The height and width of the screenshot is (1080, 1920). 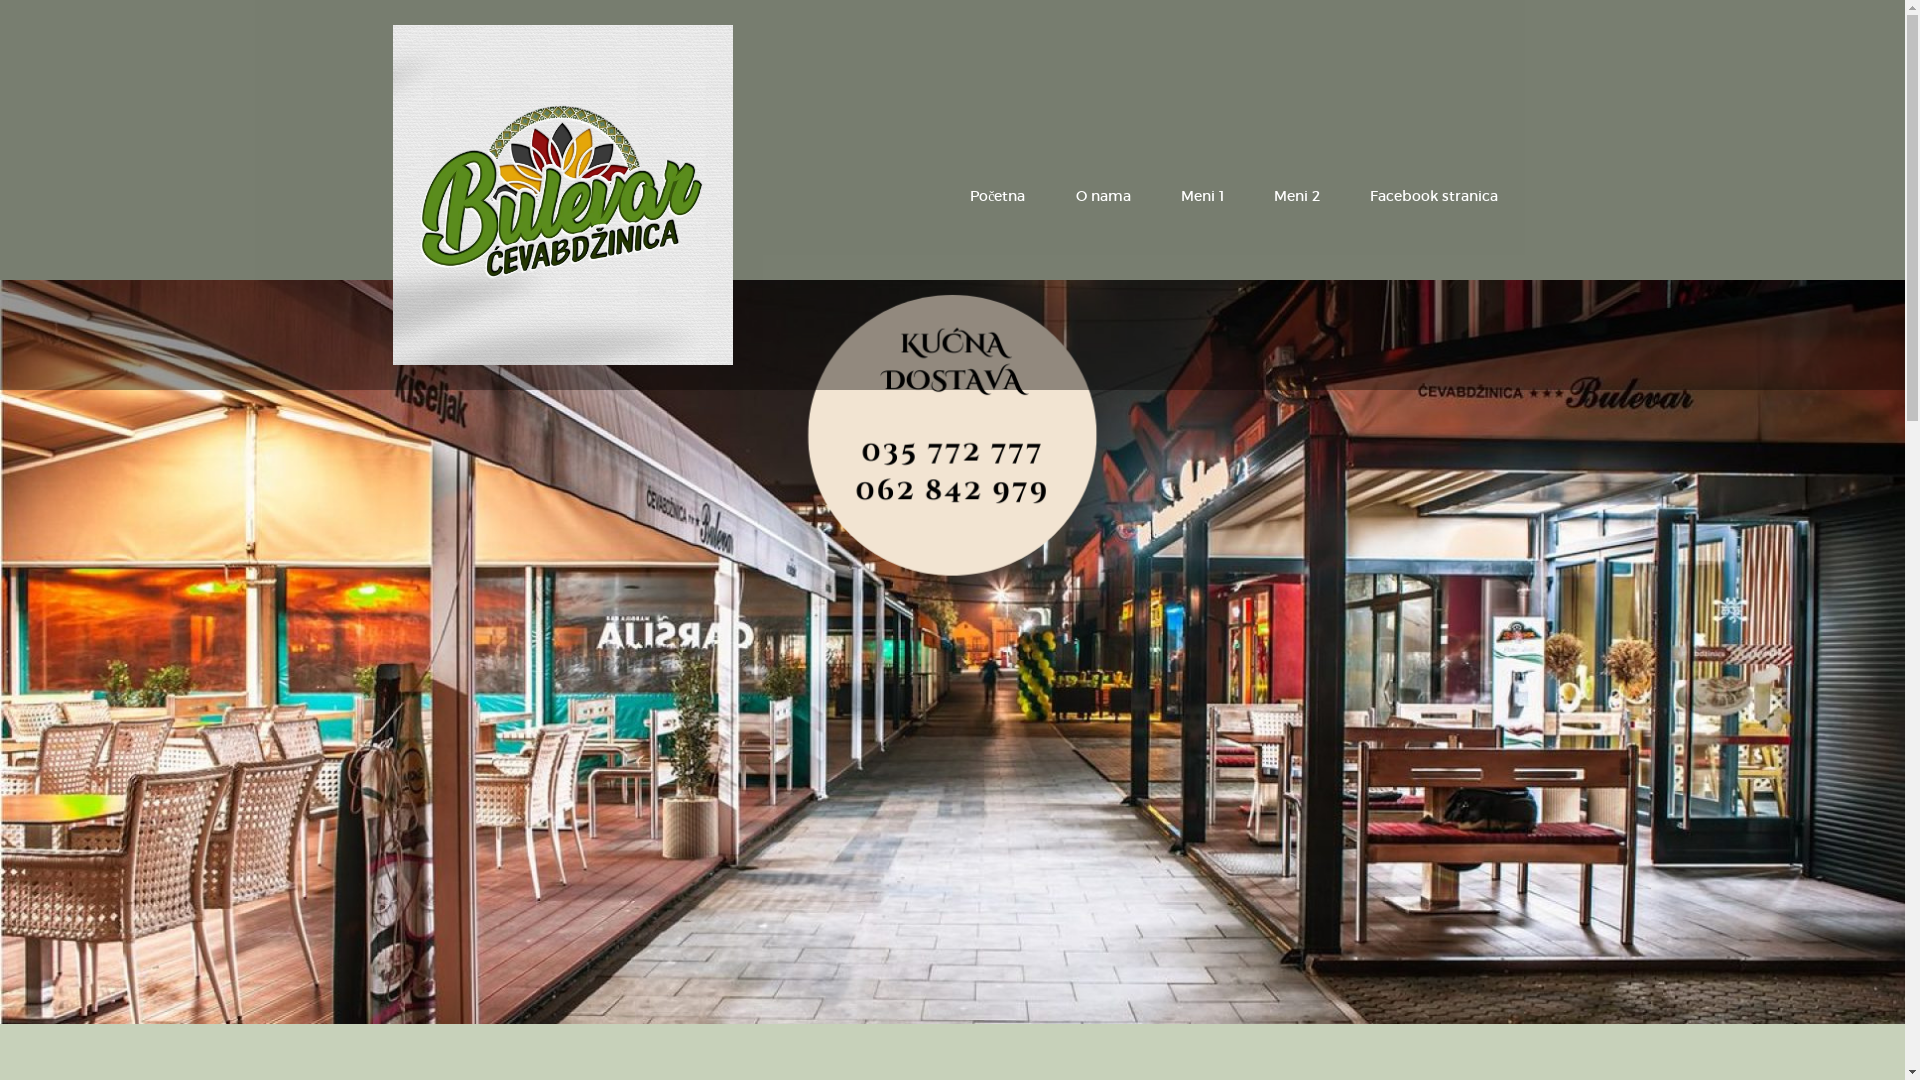 What do you see at coordinates (1433, 196) in the screenshot?
I see `Facebook stranica` at bounding box center [1433, 196].